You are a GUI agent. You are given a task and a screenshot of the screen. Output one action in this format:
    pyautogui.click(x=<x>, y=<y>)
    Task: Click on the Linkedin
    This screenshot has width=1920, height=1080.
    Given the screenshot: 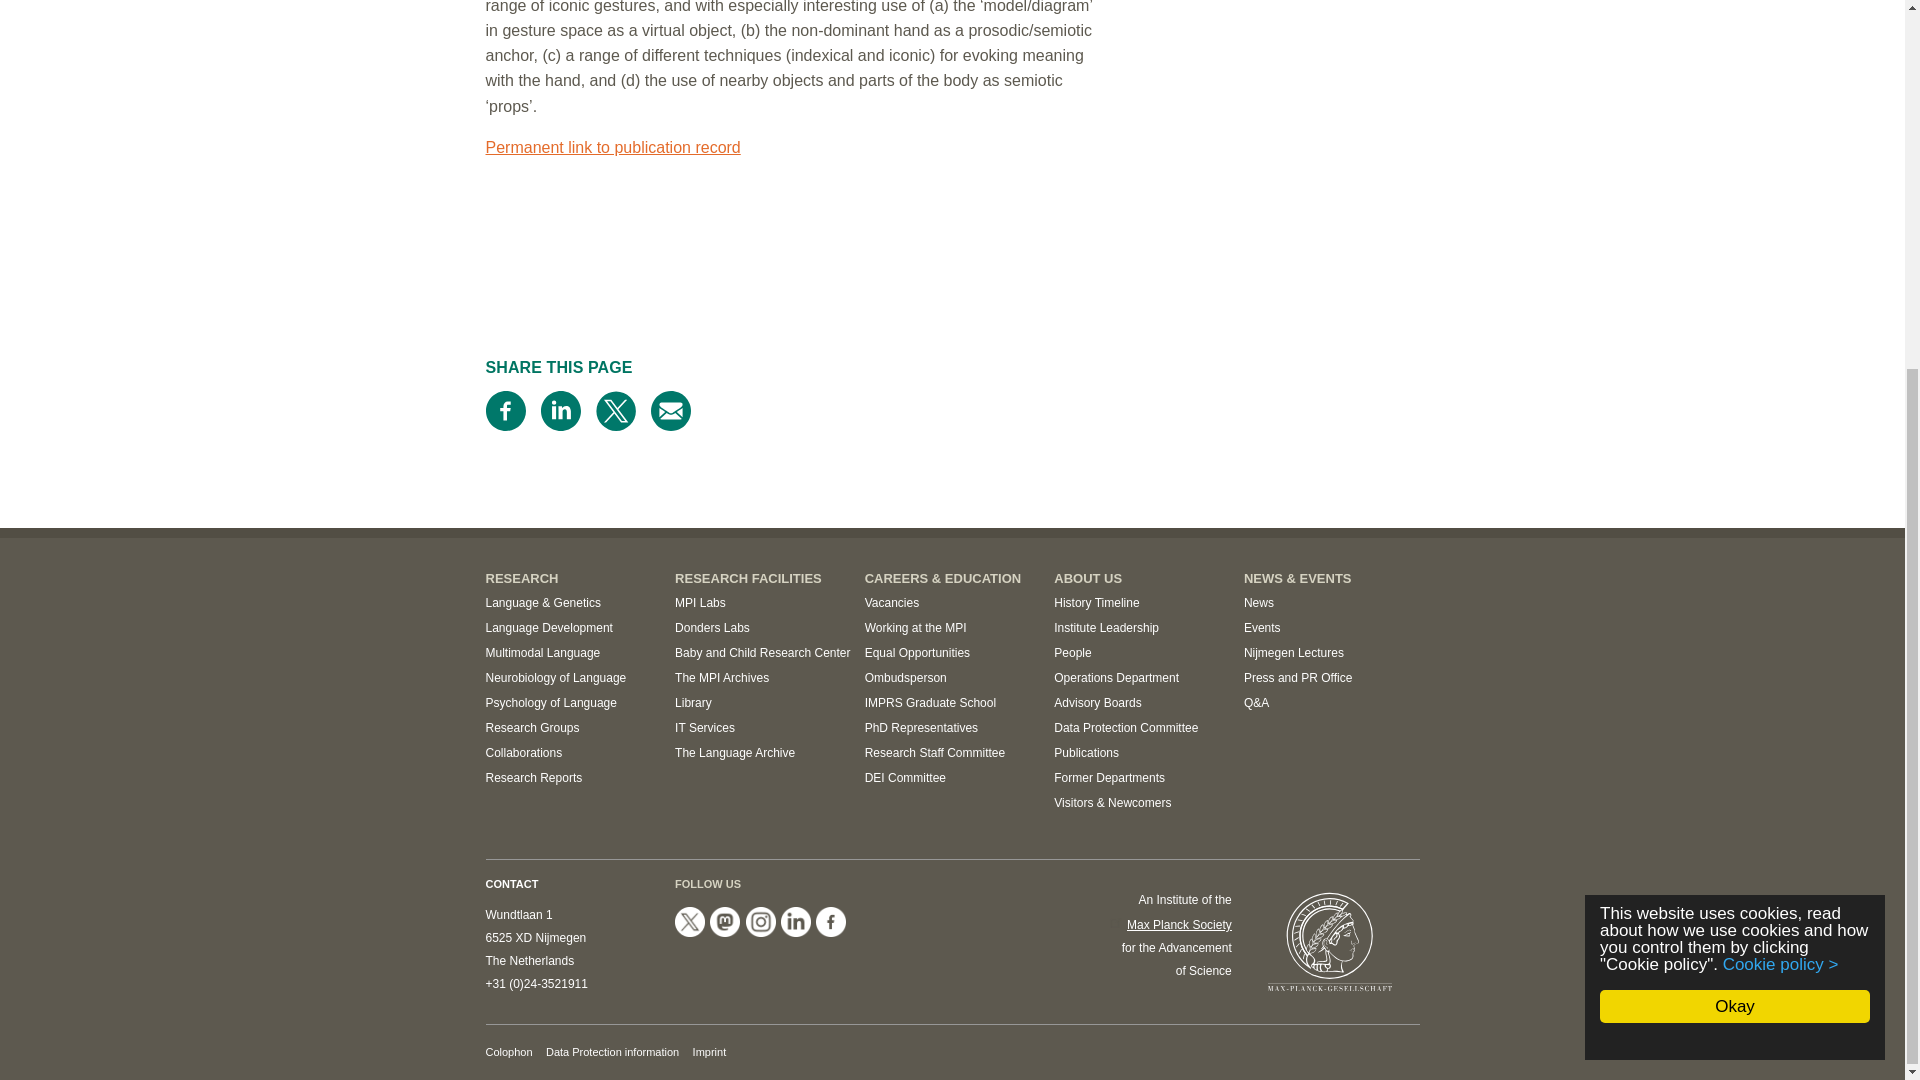 What is the action you would take?
    pyautogui.click(x=559, y=410)
    